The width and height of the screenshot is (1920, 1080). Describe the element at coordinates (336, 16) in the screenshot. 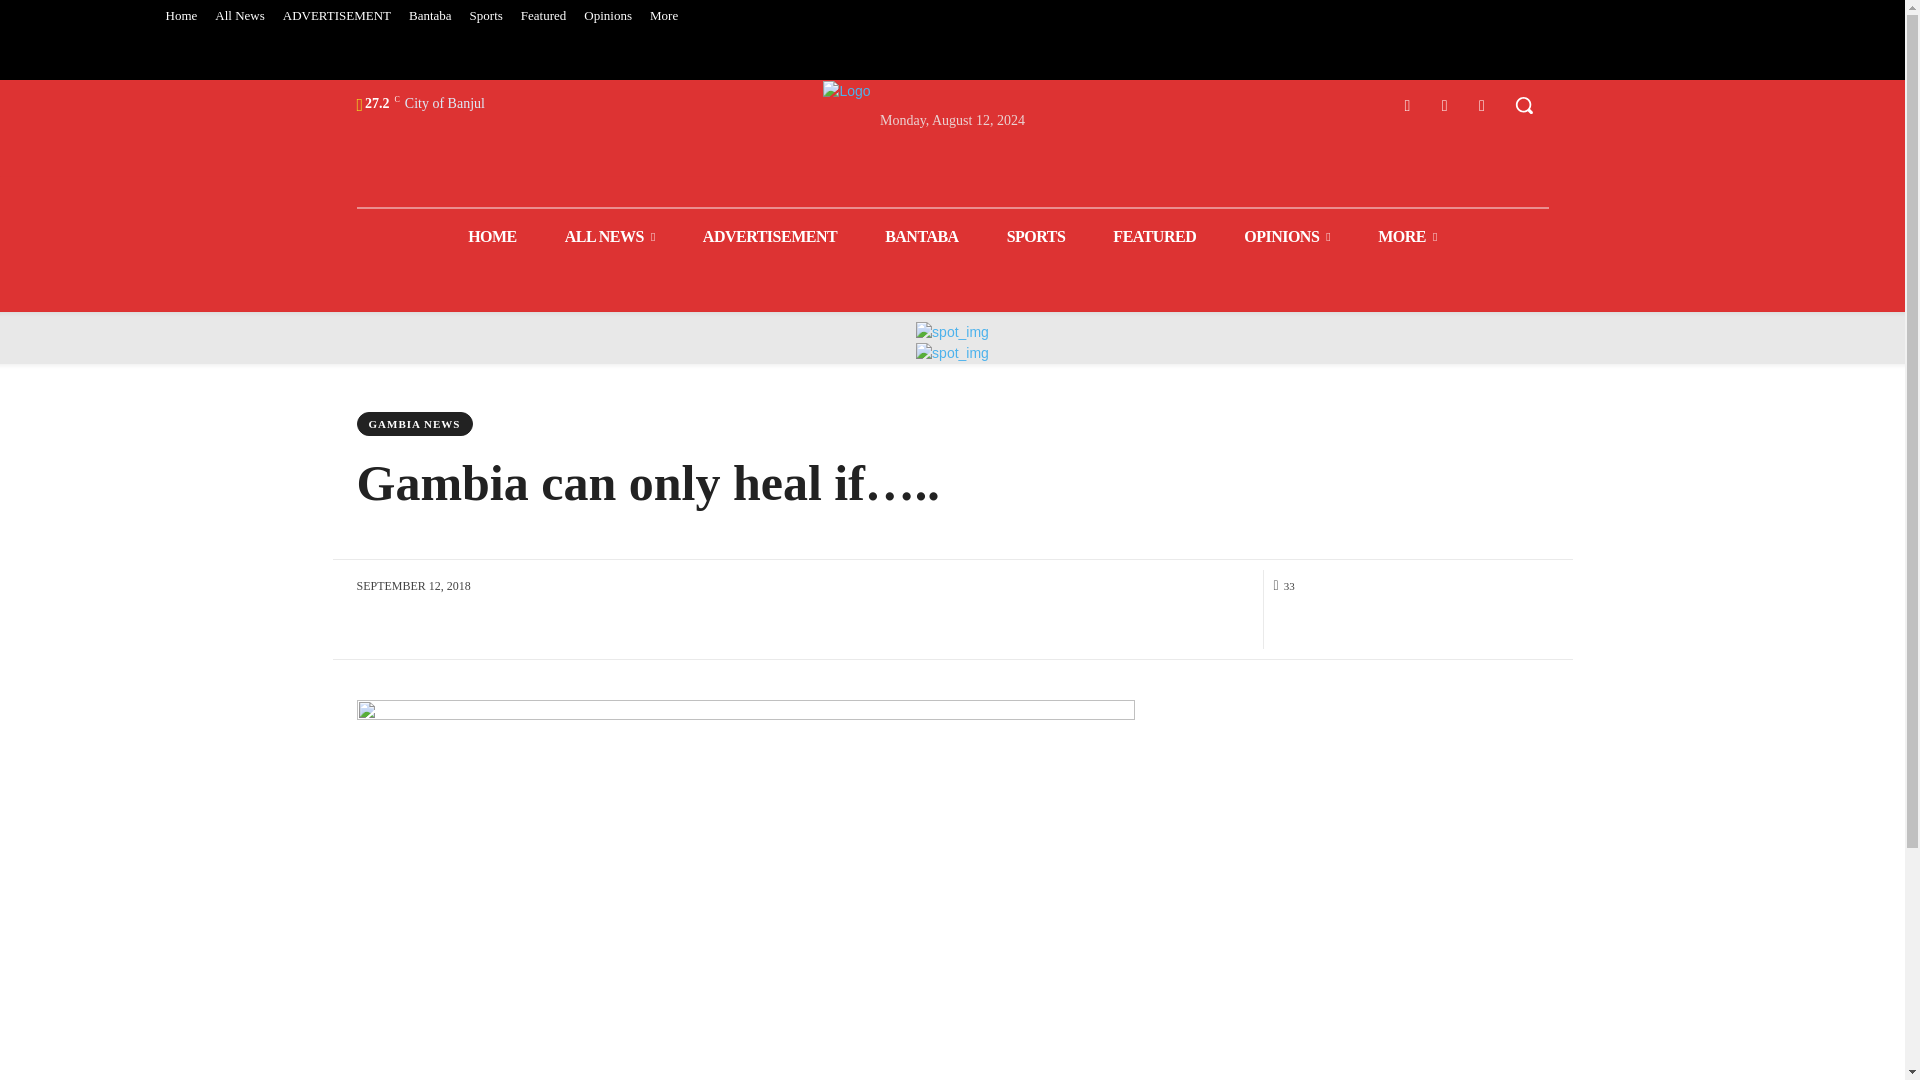

I see `ADVERTISEMENT` at that location.